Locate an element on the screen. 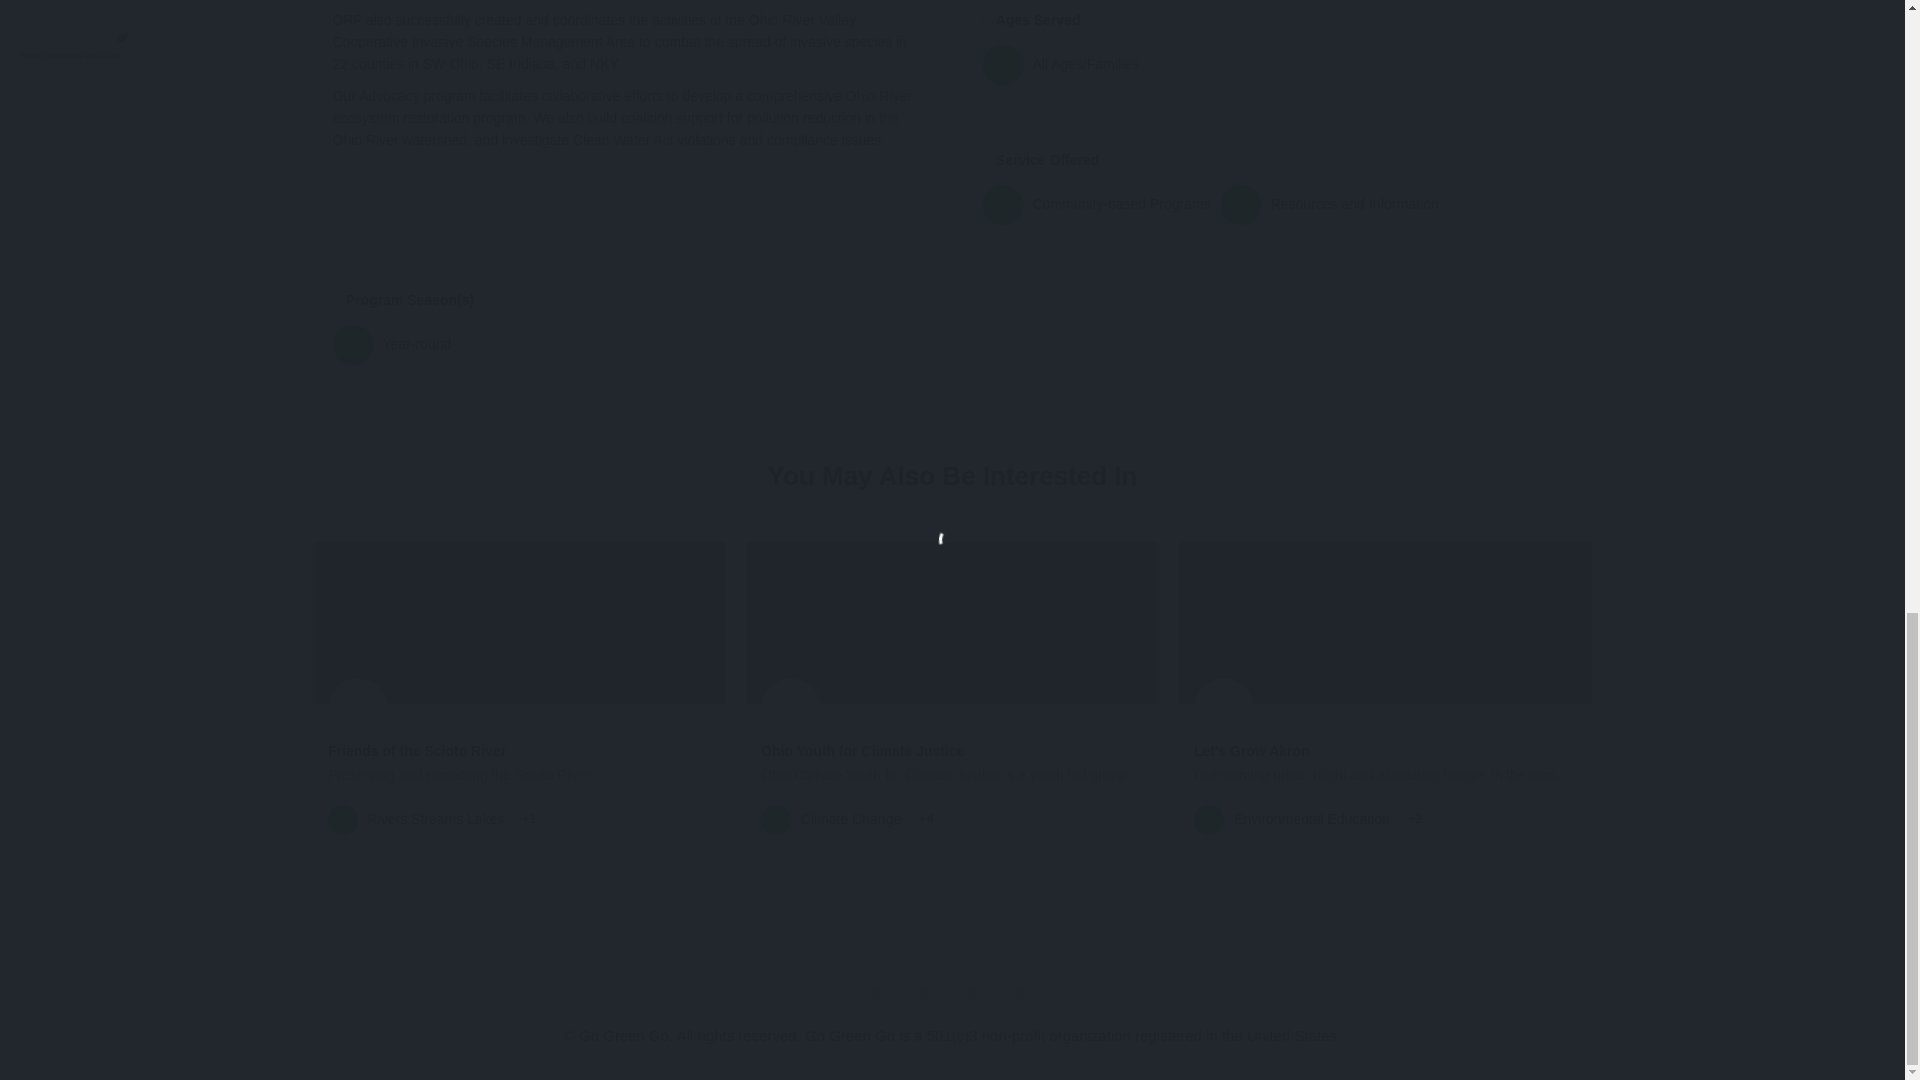  Resources and Information is located at coordinates (1330, 204).